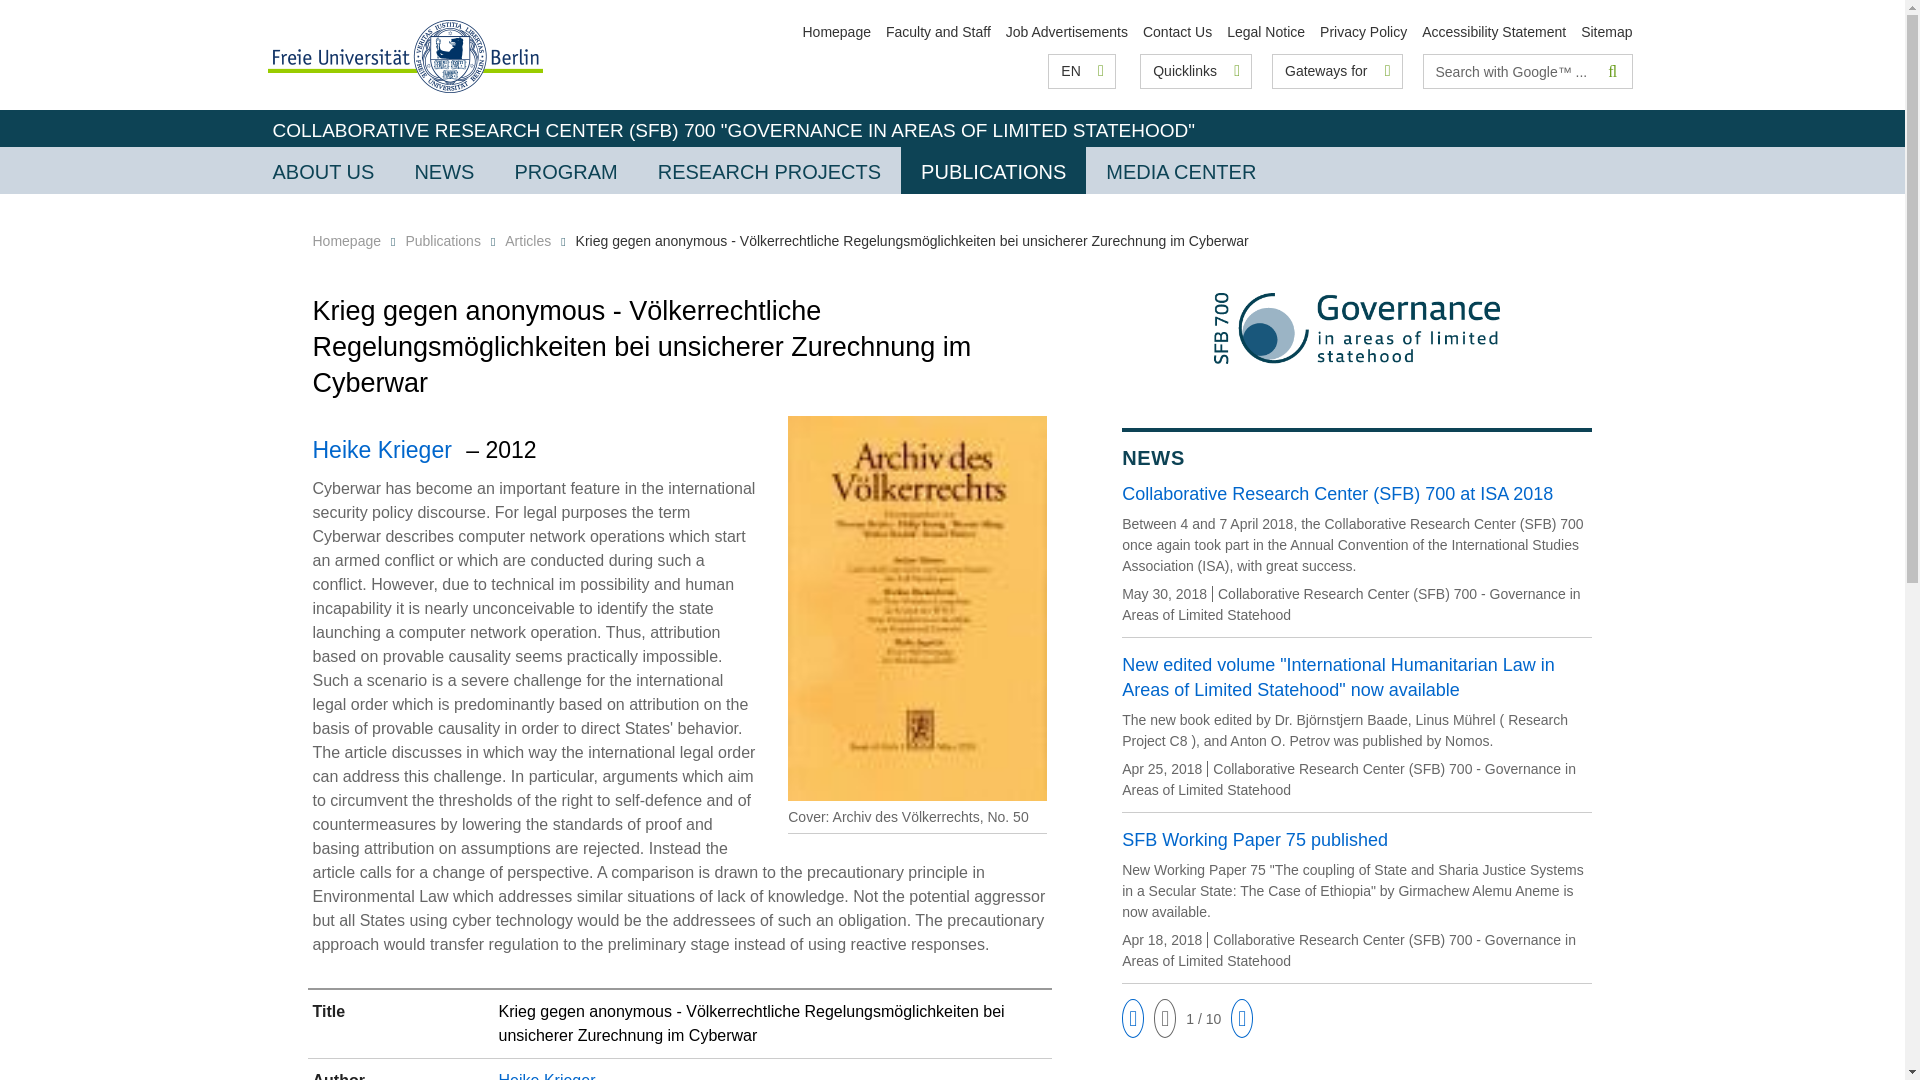 The width and height of the screenshot is (1920, 1080). Describe the element at coordinates (1176, 31) in the screenshot. I see `Contact Us` at that location.